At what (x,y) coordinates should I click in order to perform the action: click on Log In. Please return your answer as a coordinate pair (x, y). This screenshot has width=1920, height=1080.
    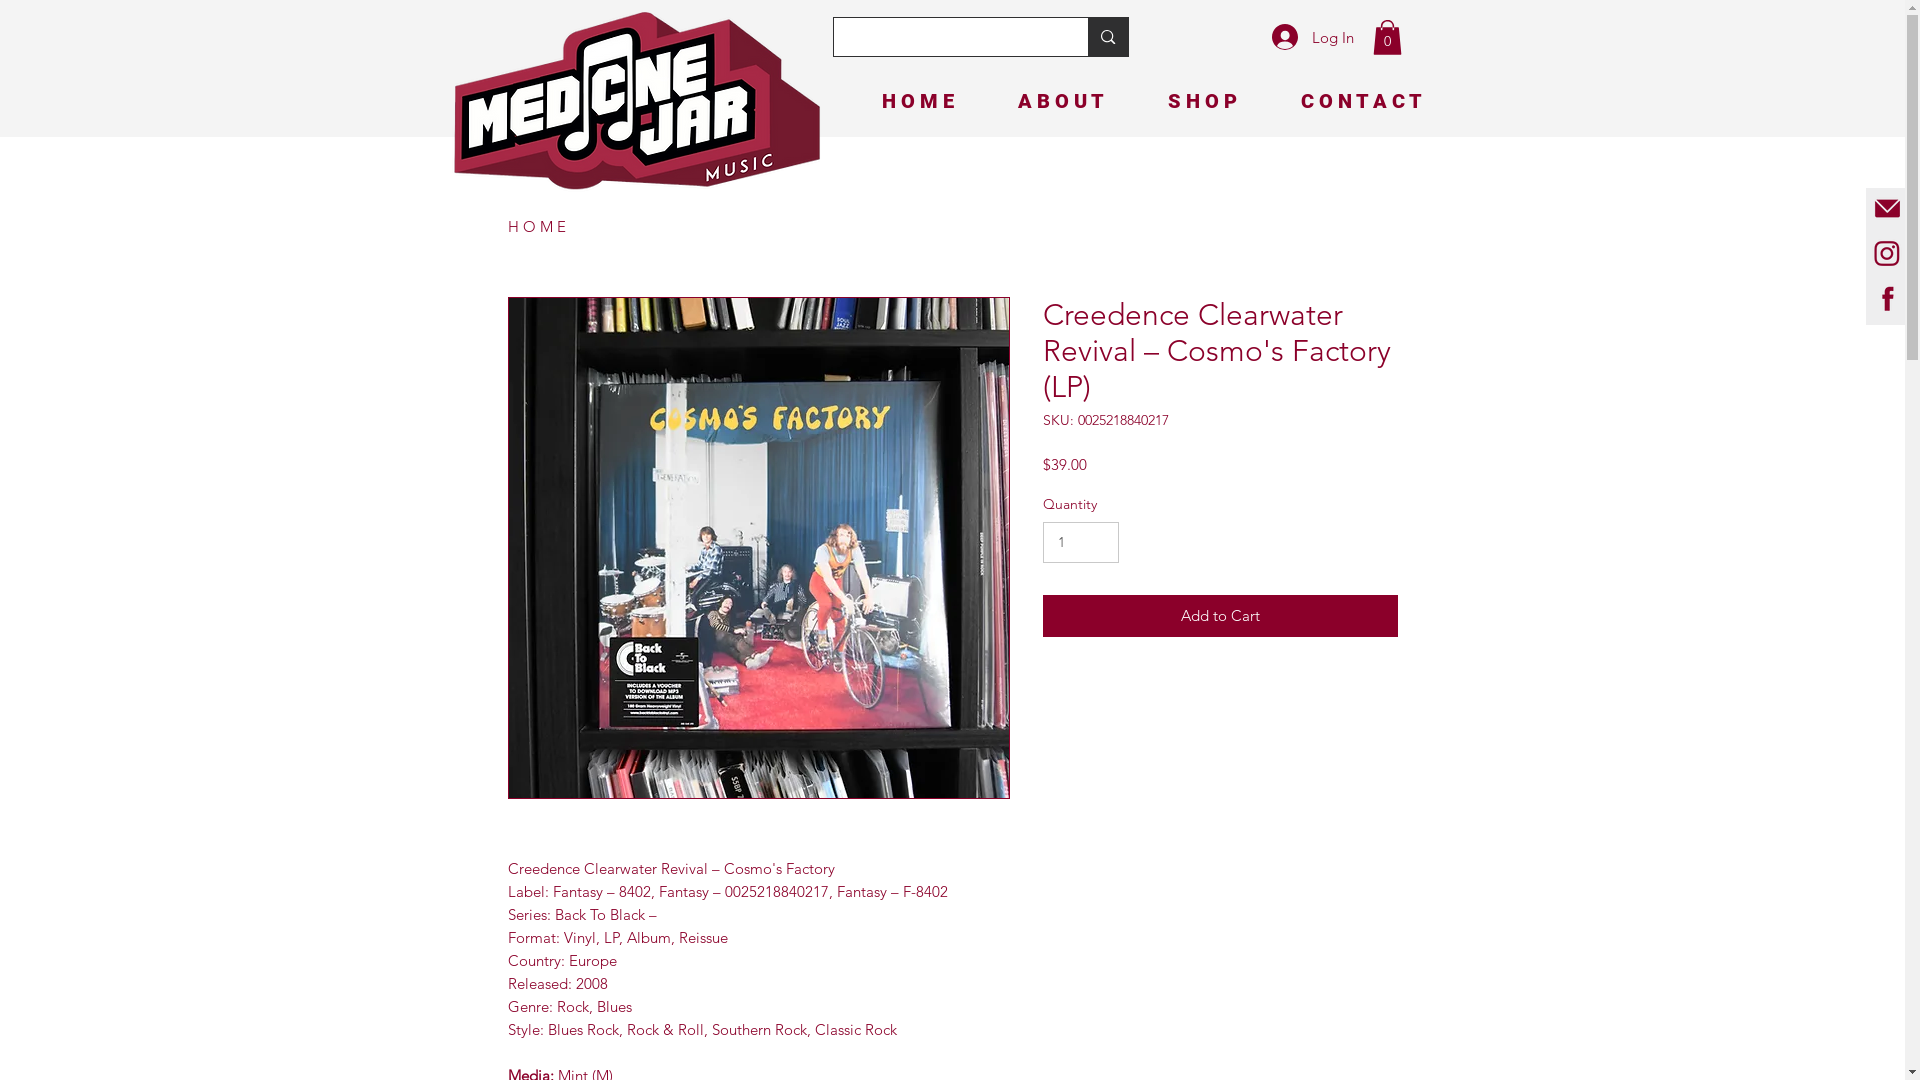
    Looking at the image, I should click on (1313, 37).